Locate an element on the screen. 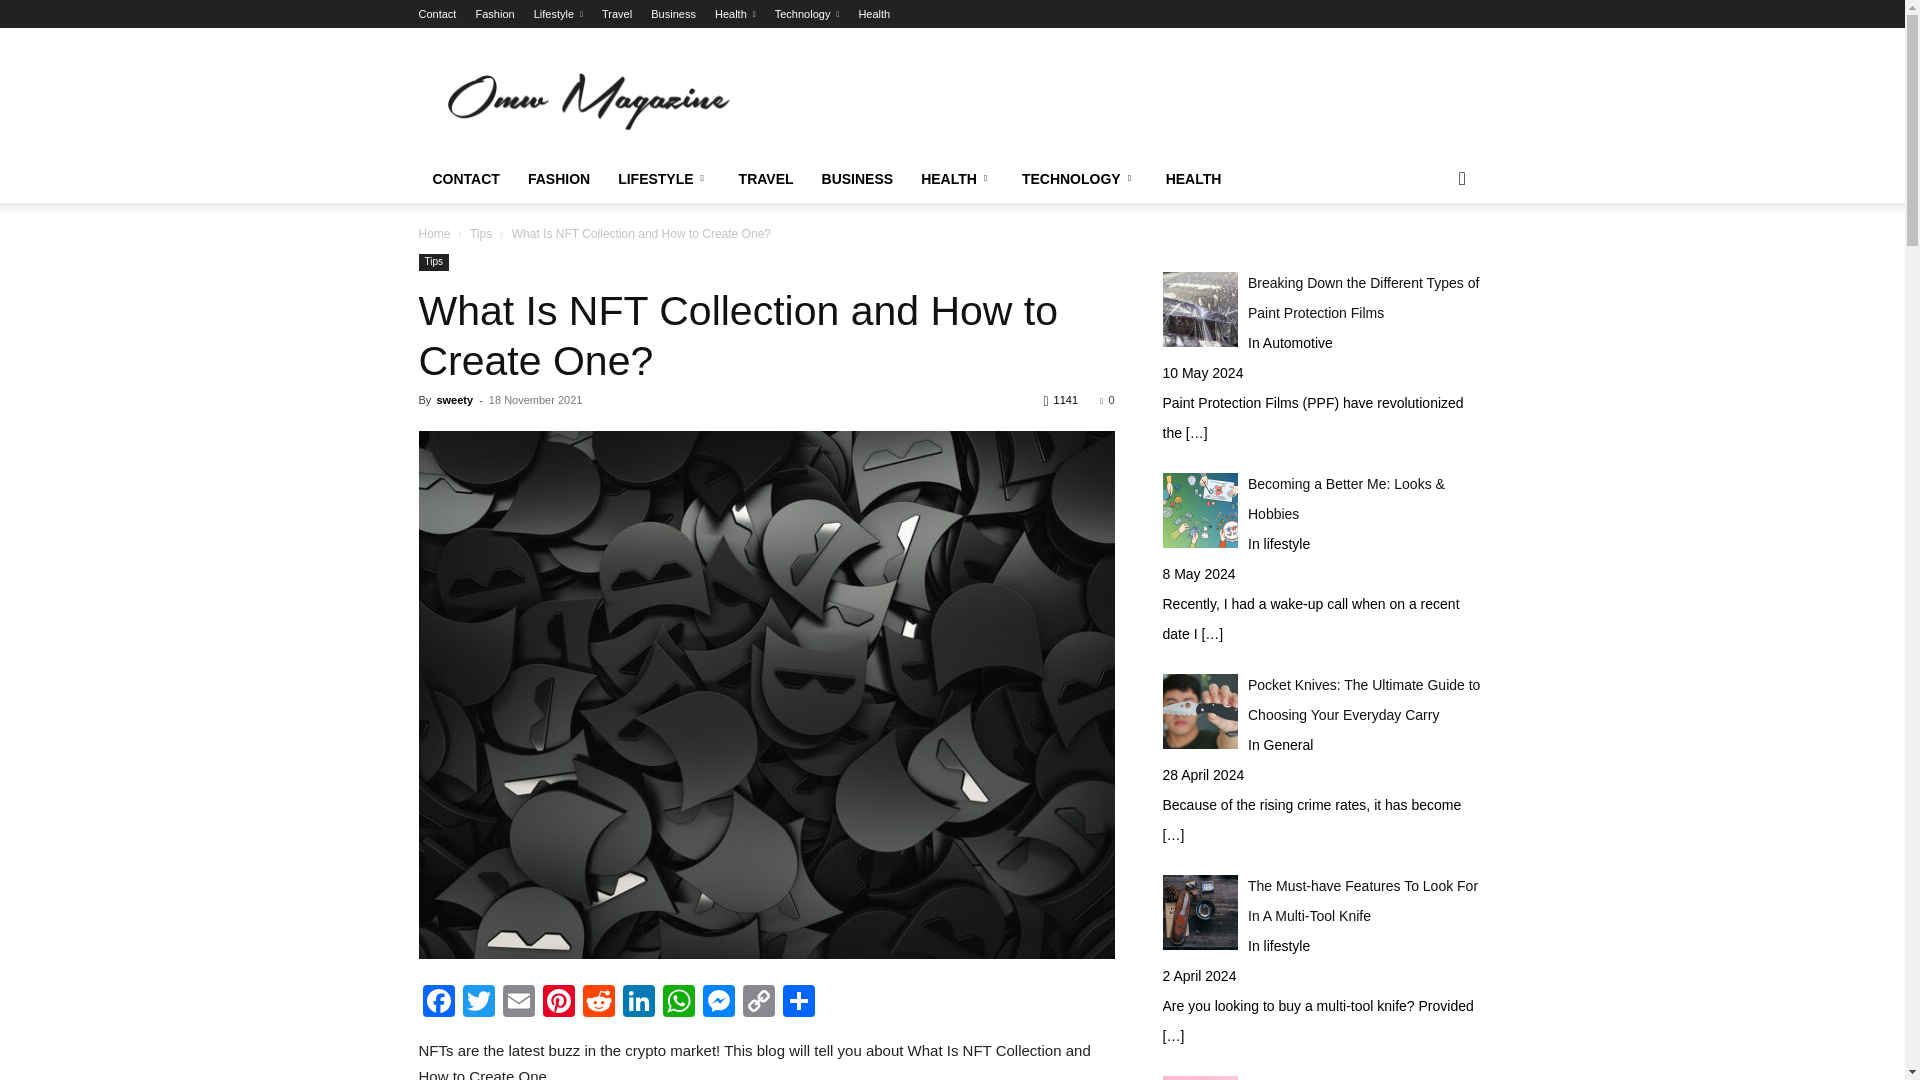 The image size is (1920, 1080). Reddit is located at coordinates (598, 1002).